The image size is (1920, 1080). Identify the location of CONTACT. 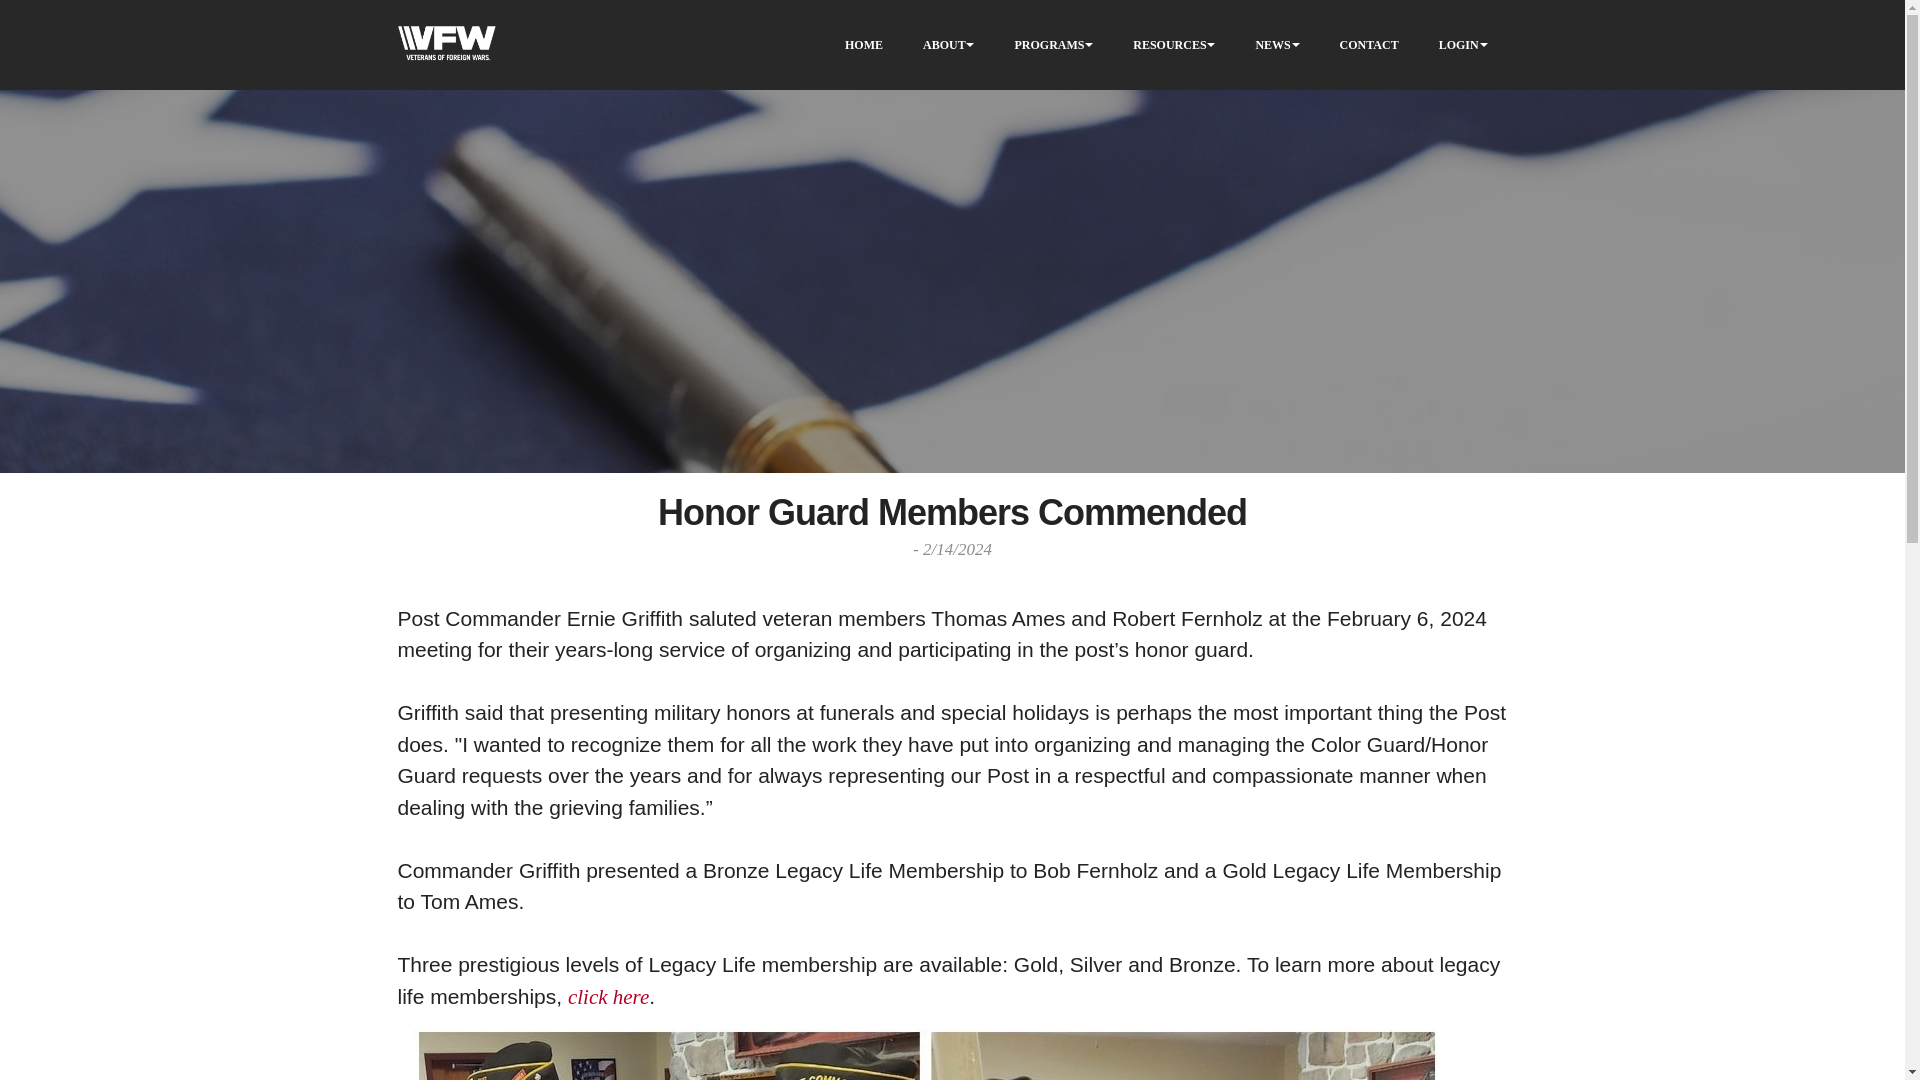
(1370, 44).